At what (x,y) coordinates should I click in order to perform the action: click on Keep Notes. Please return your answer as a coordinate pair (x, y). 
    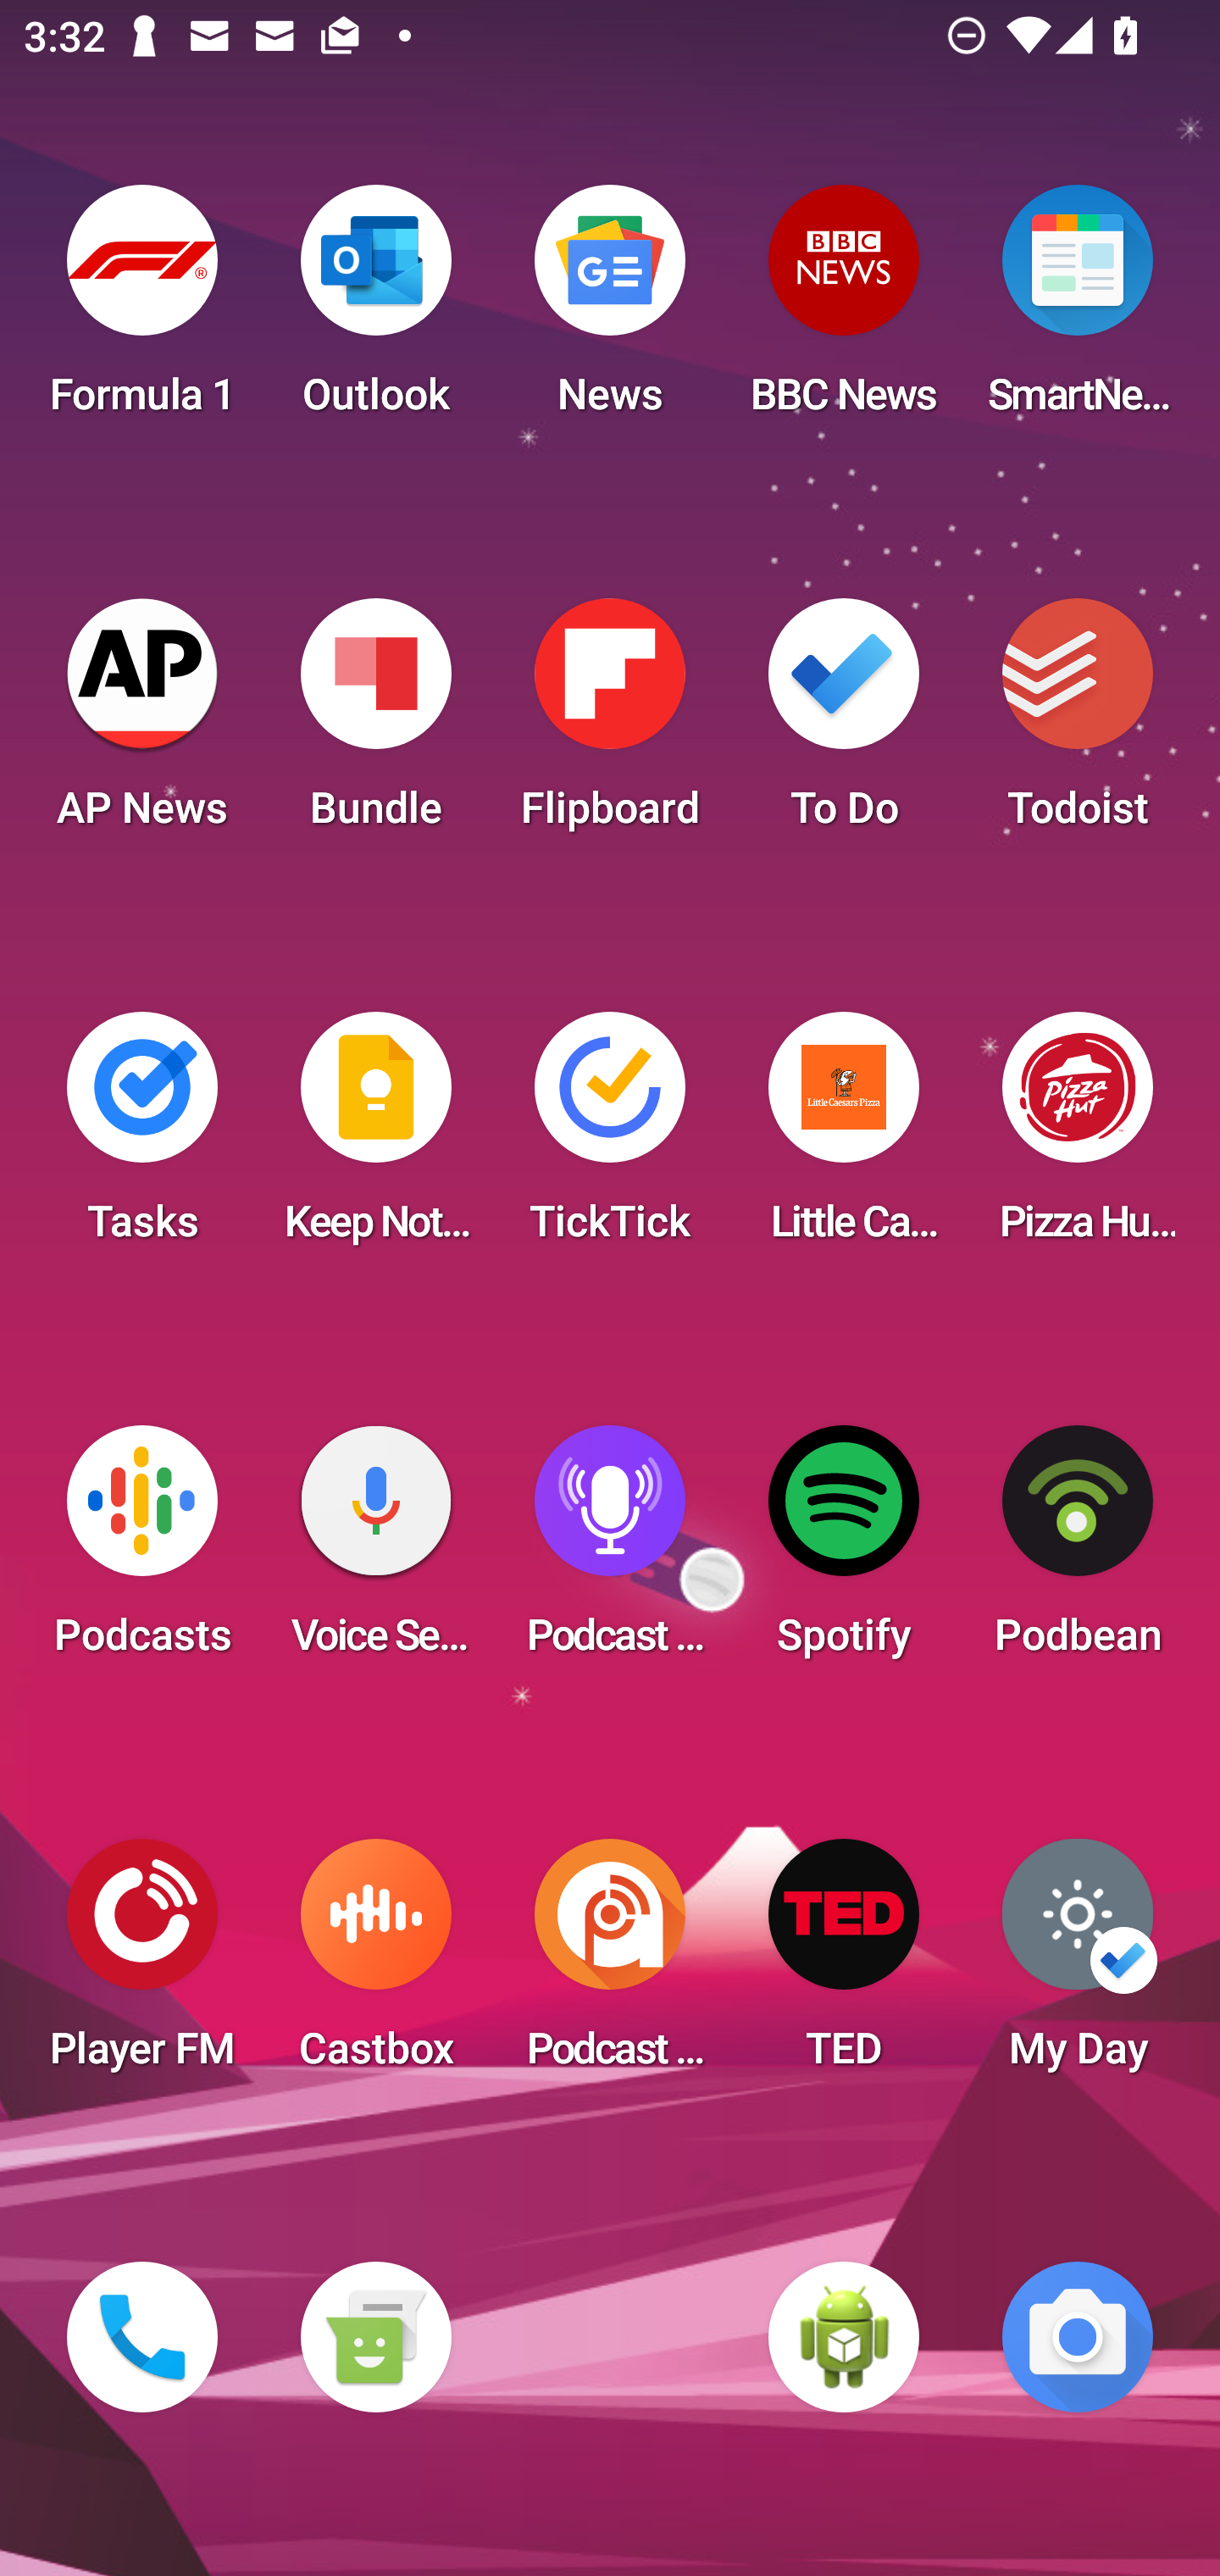
    Looking at the image, I should click on (375, 1137).